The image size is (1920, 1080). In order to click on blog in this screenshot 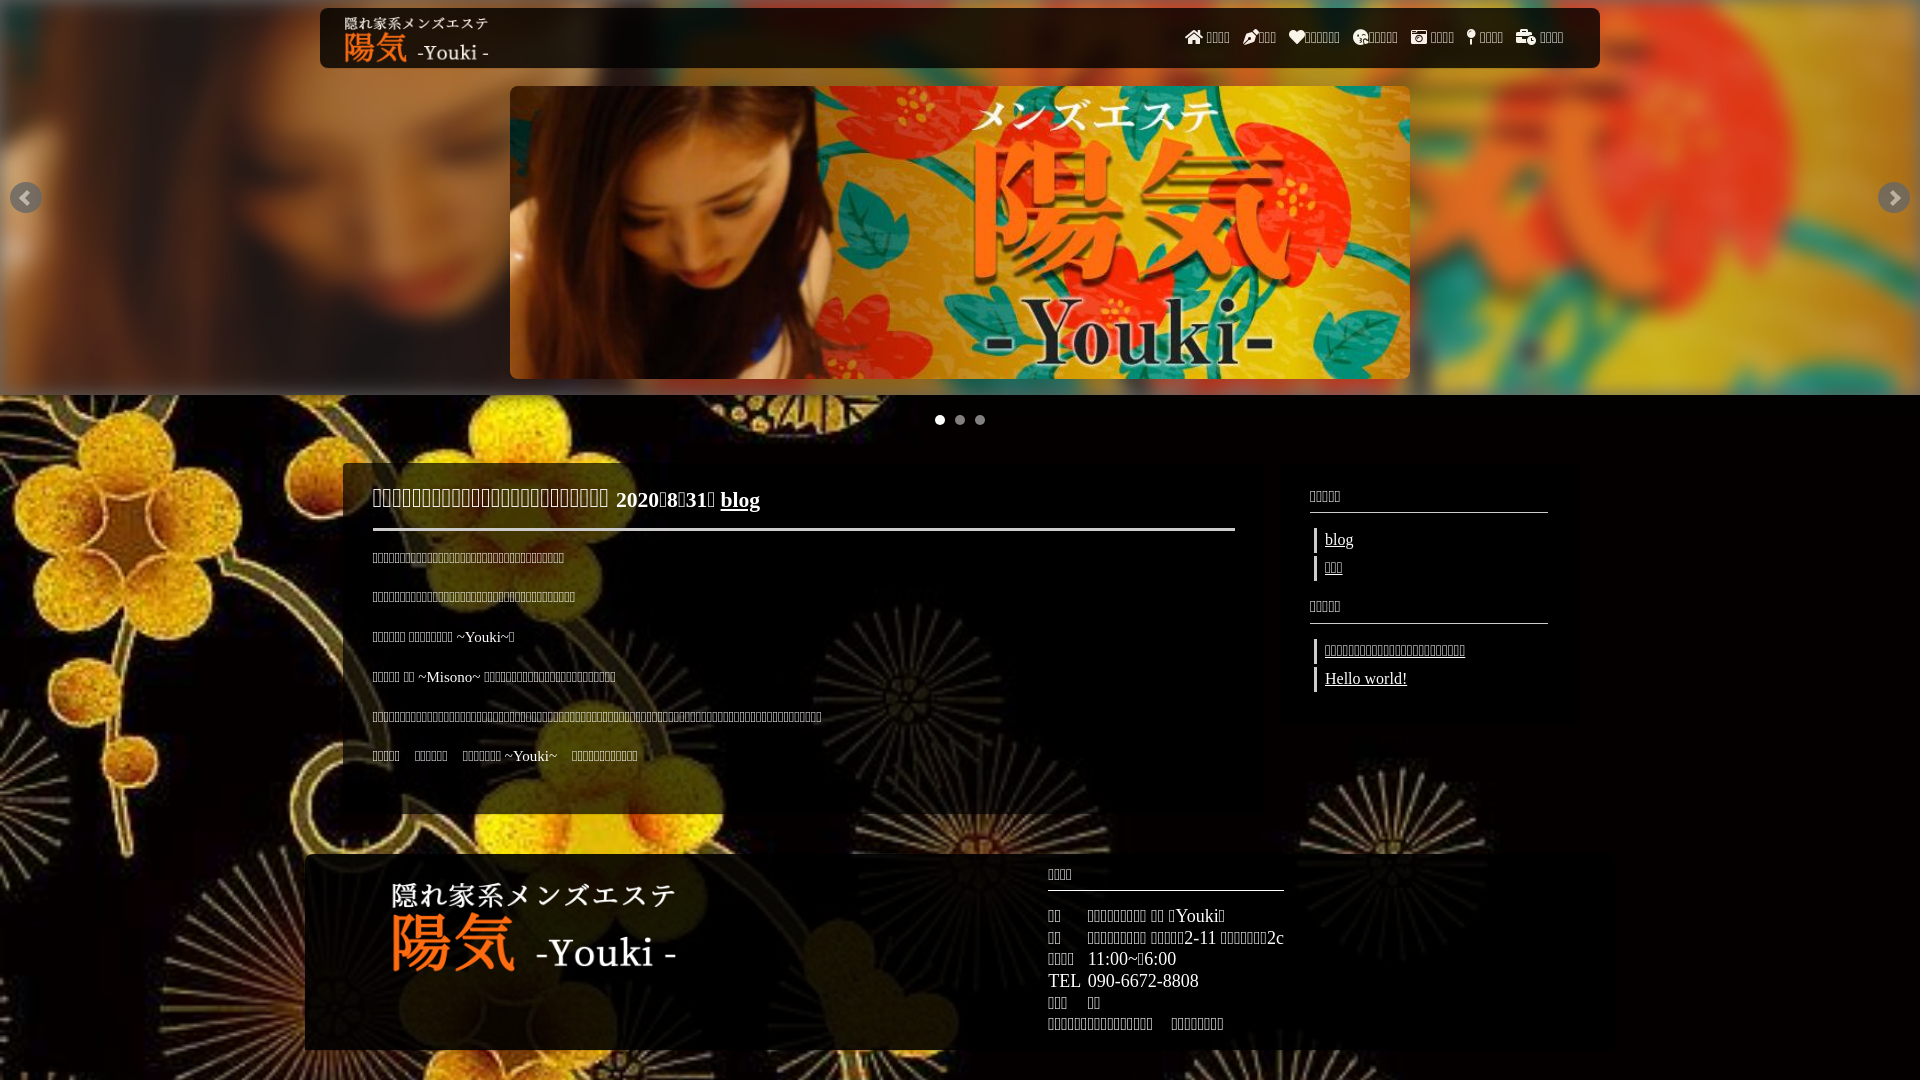, I will do `click(1339, 540)`.